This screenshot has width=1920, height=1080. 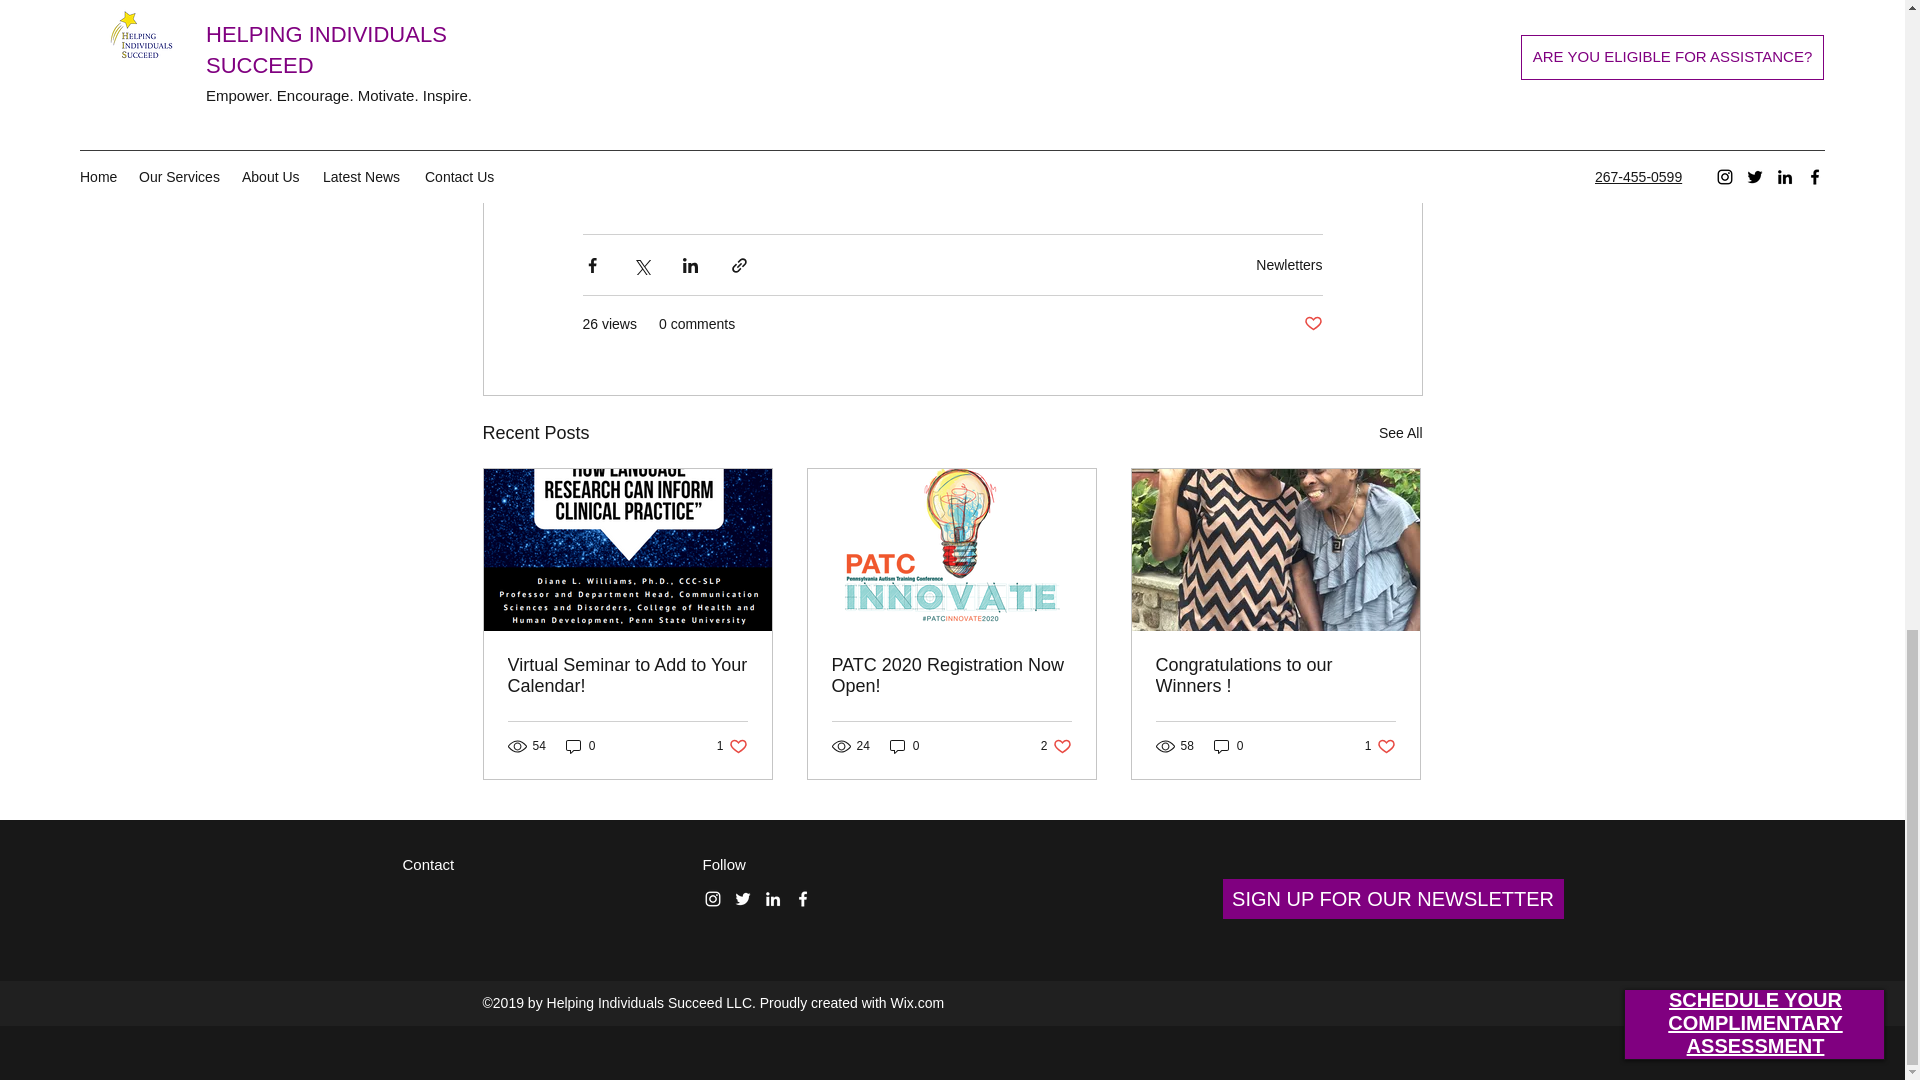 I want to click on 0, so click(x=1400, y=434).